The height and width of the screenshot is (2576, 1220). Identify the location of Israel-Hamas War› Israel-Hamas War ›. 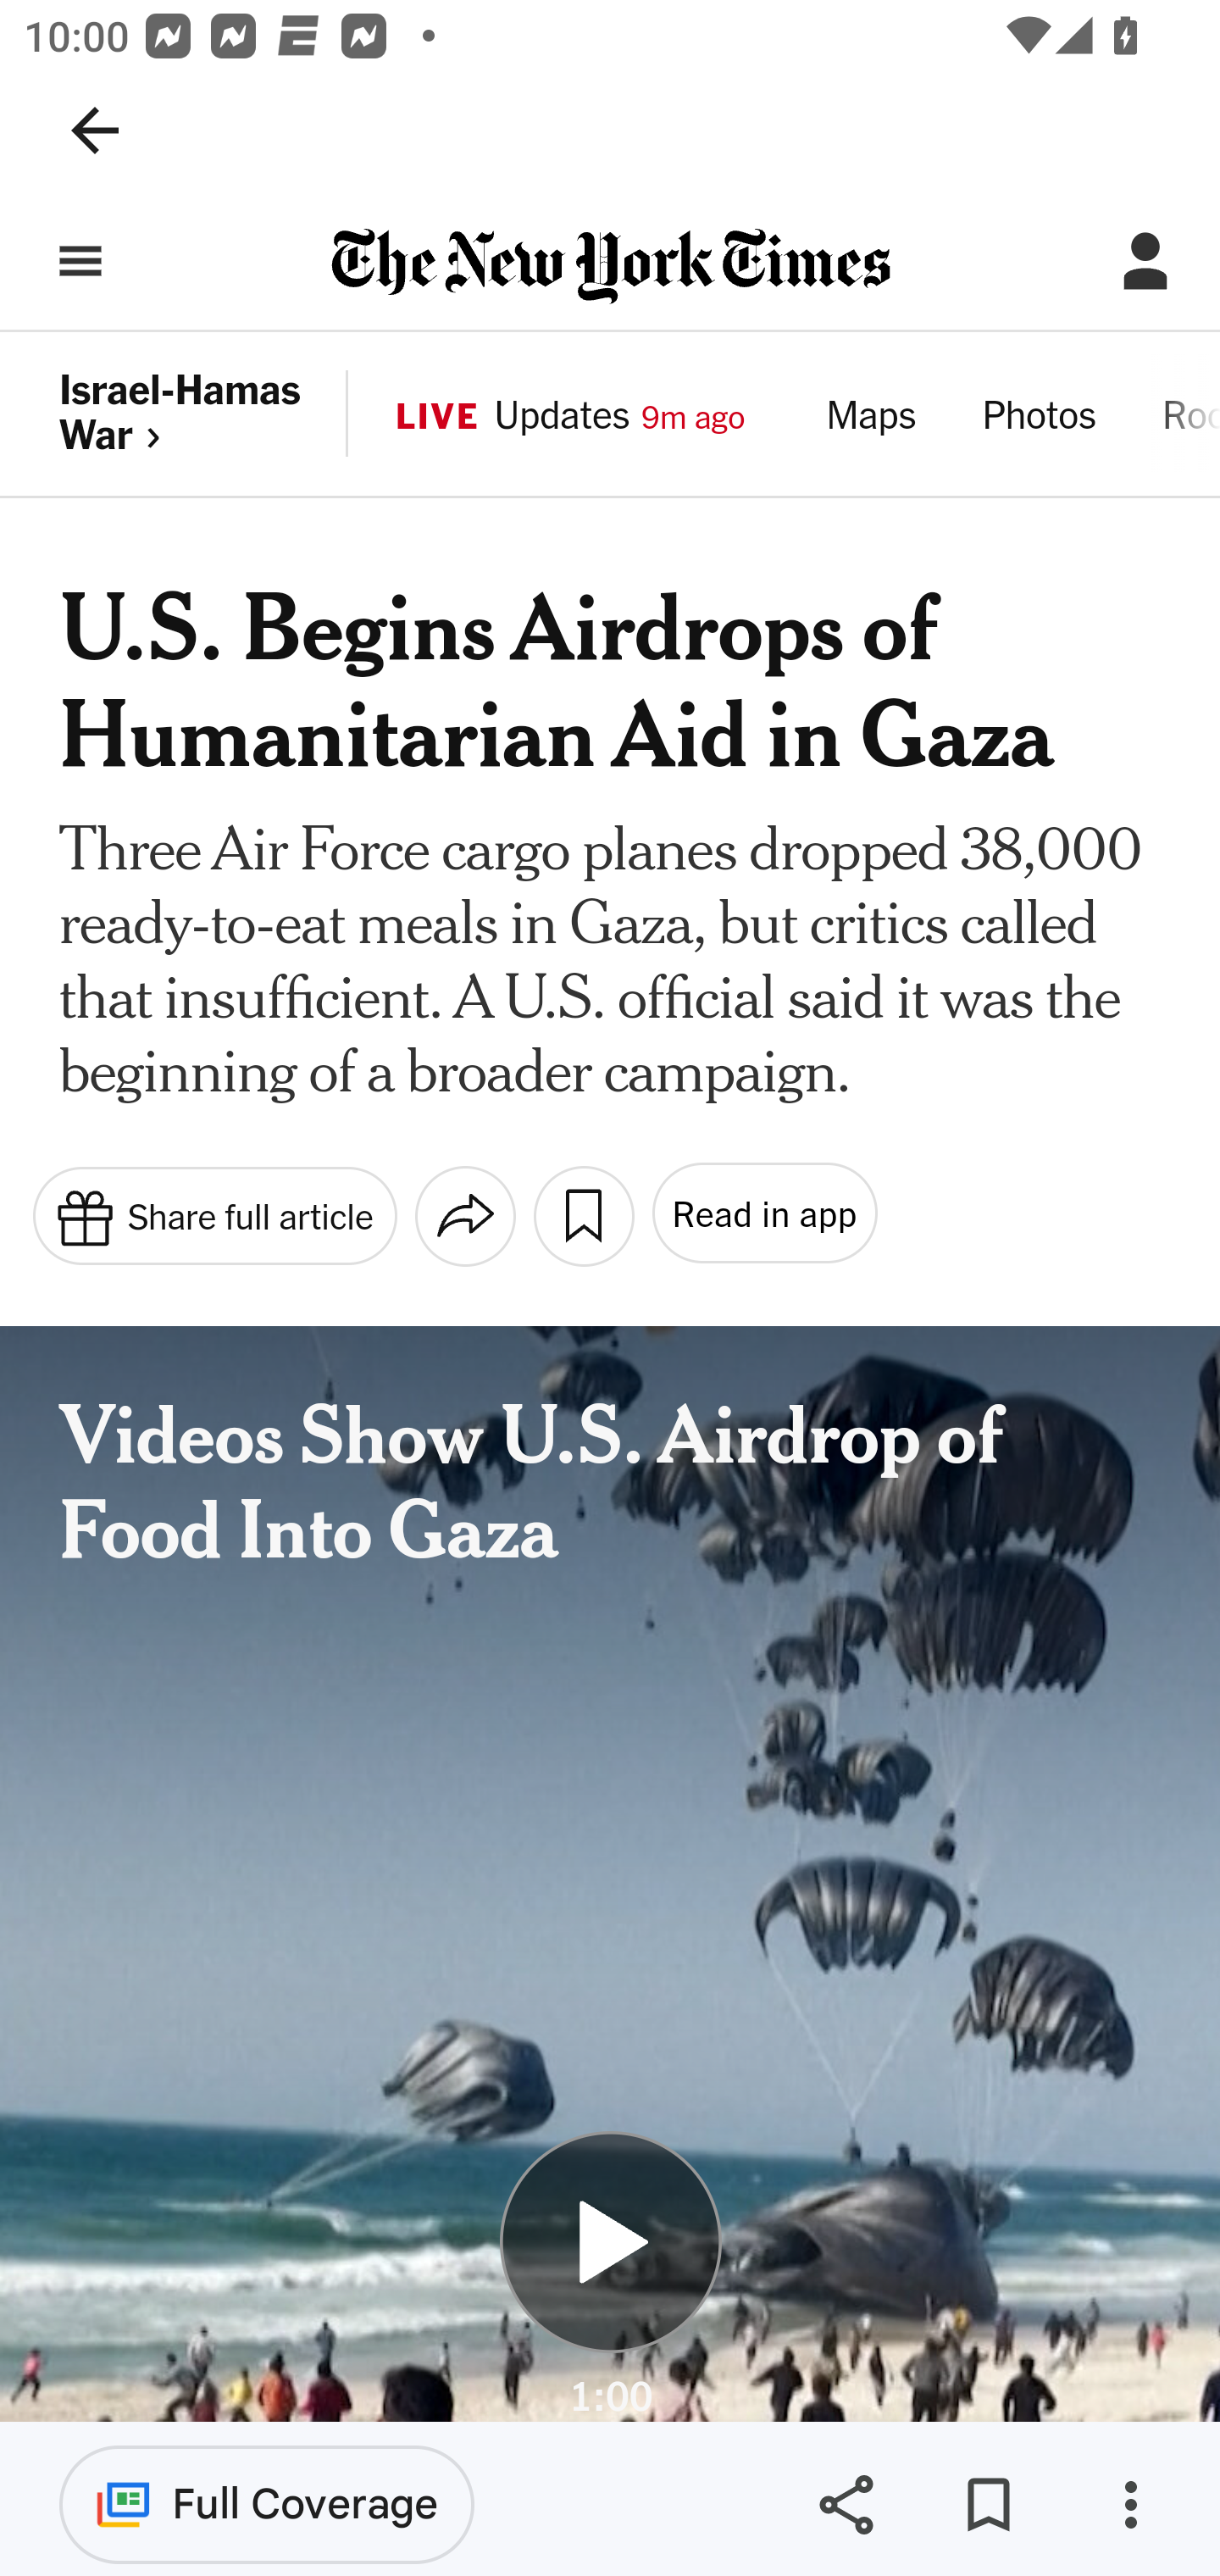
(205, 414).